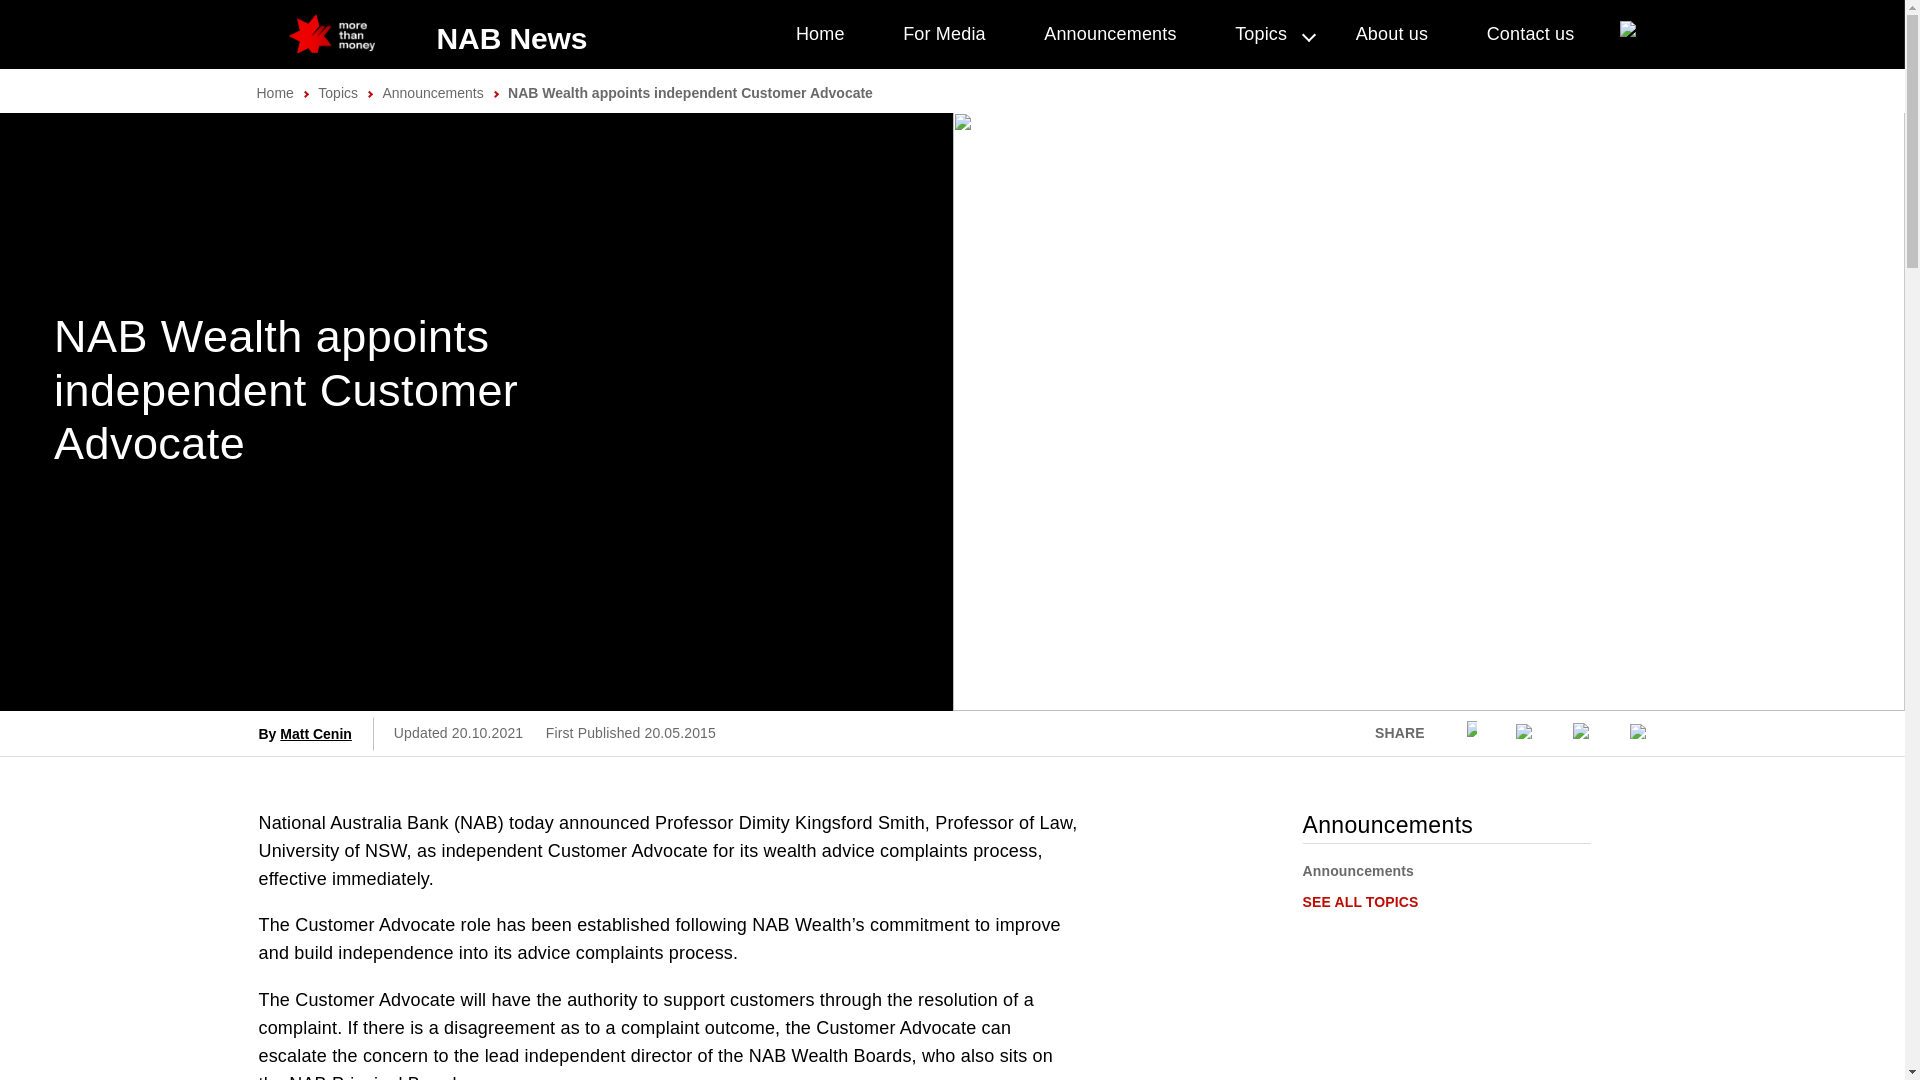 The image size is (1920, 1080). Describe the element at coordinates (1392, 34) in the screenshot. I see `About us` at that location.